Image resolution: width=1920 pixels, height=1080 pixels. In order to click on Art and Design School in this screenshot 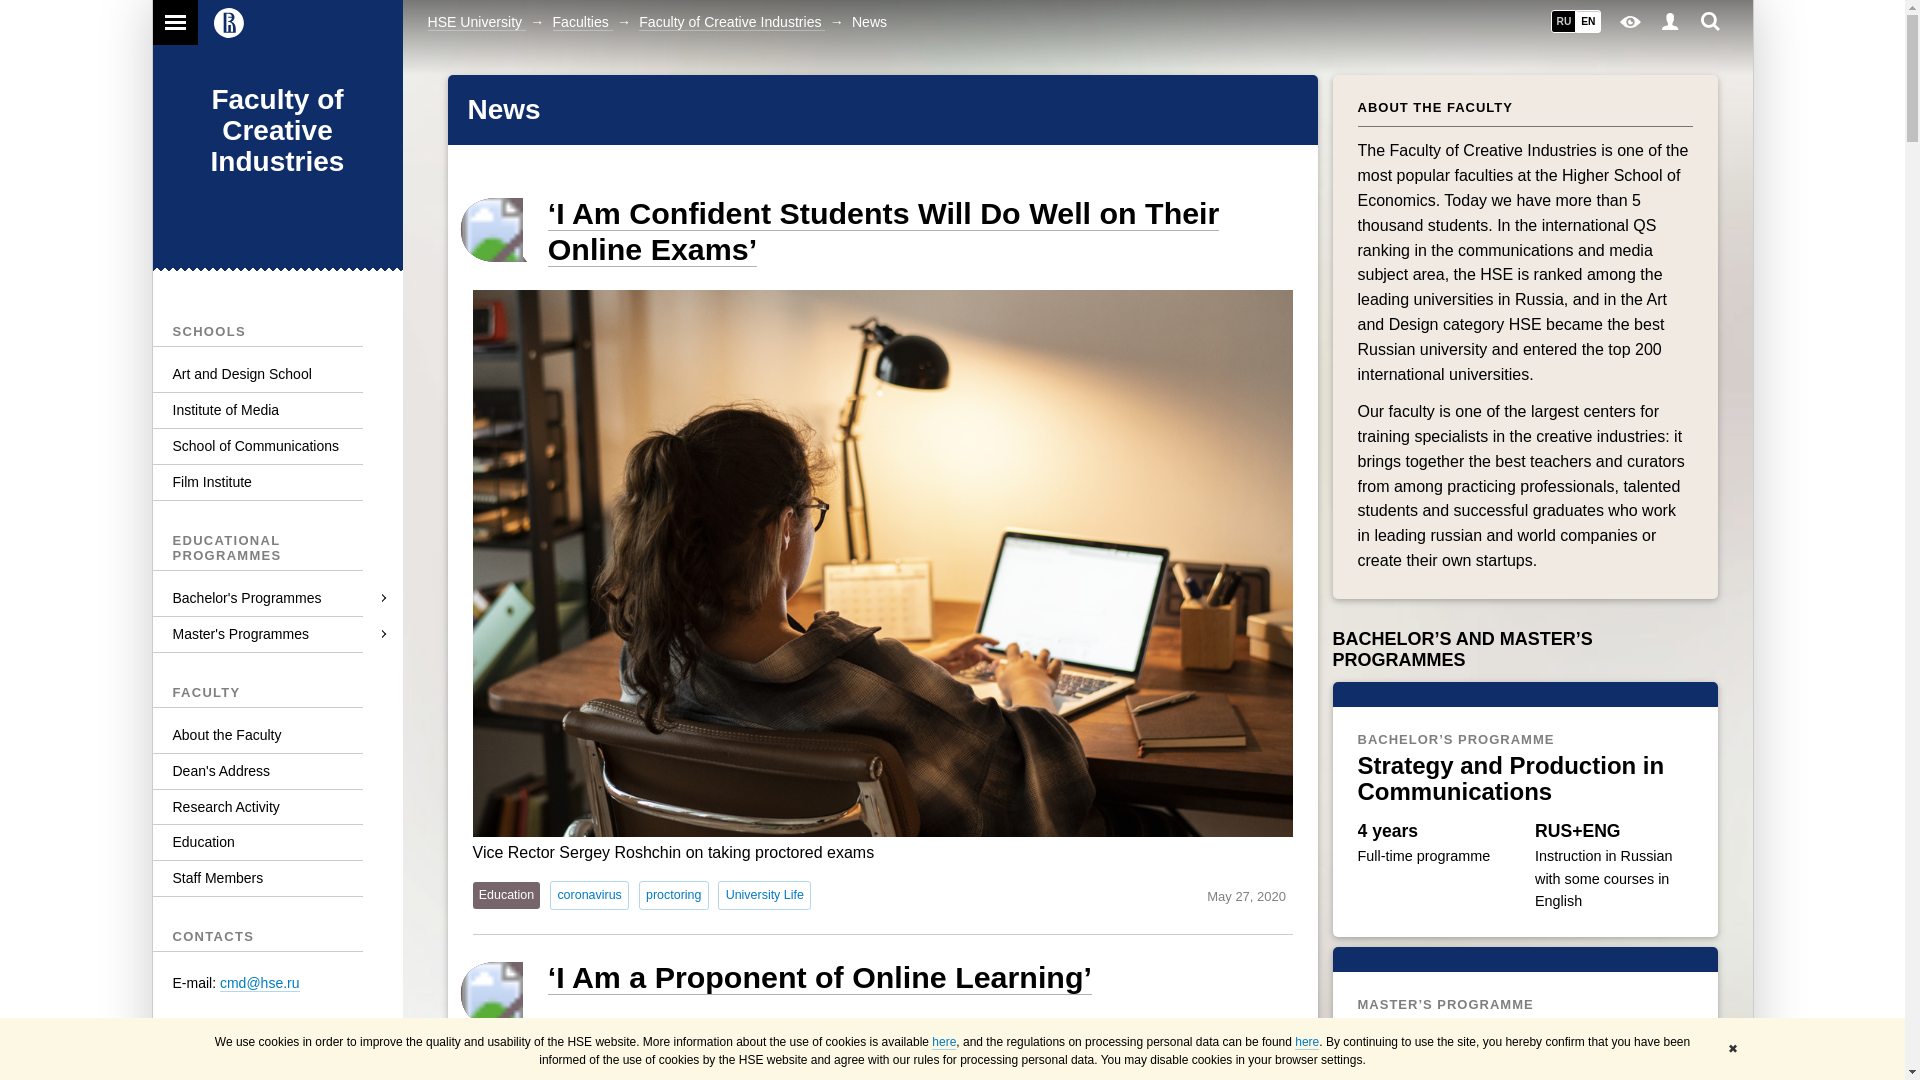, I will do `click(276, 374)`.